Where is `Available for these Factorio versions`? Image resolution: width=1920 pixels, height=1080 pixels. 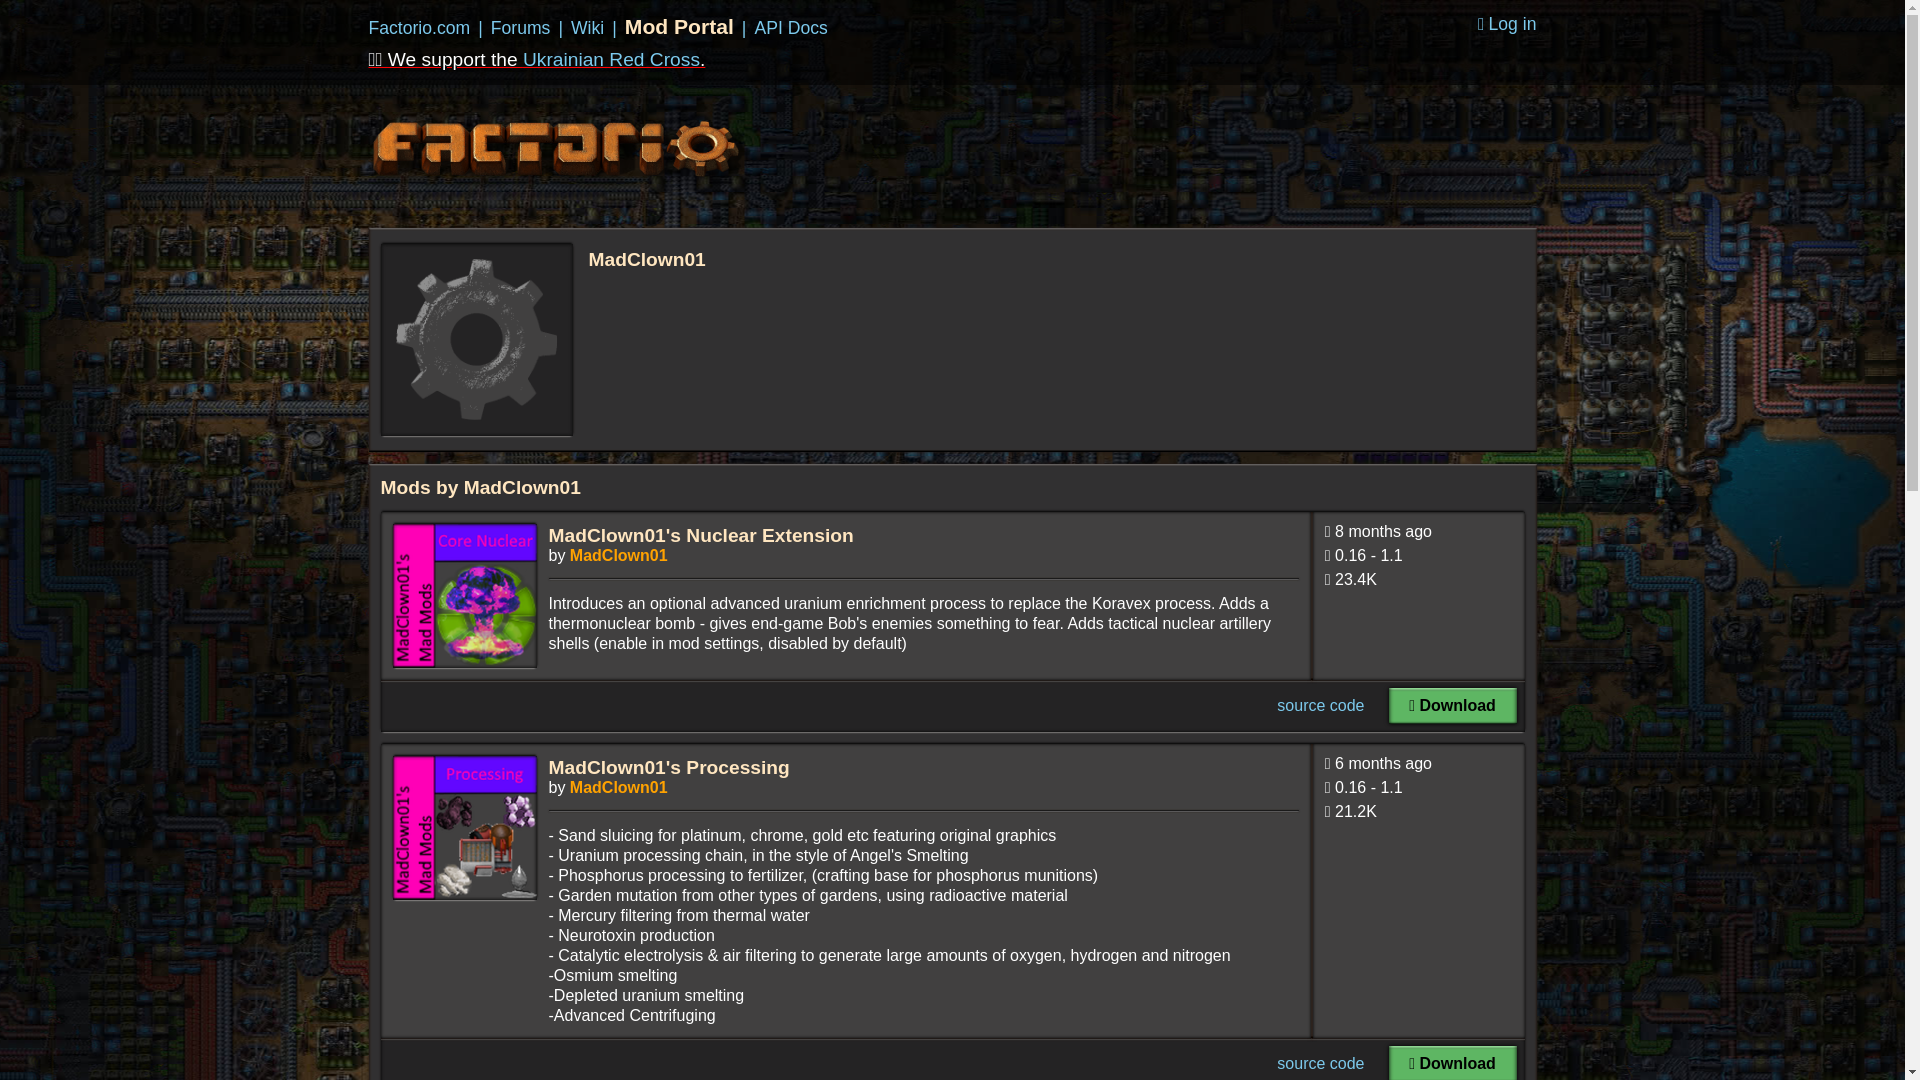
Available for these Factorio versions is located at coordinates (1418, 560).